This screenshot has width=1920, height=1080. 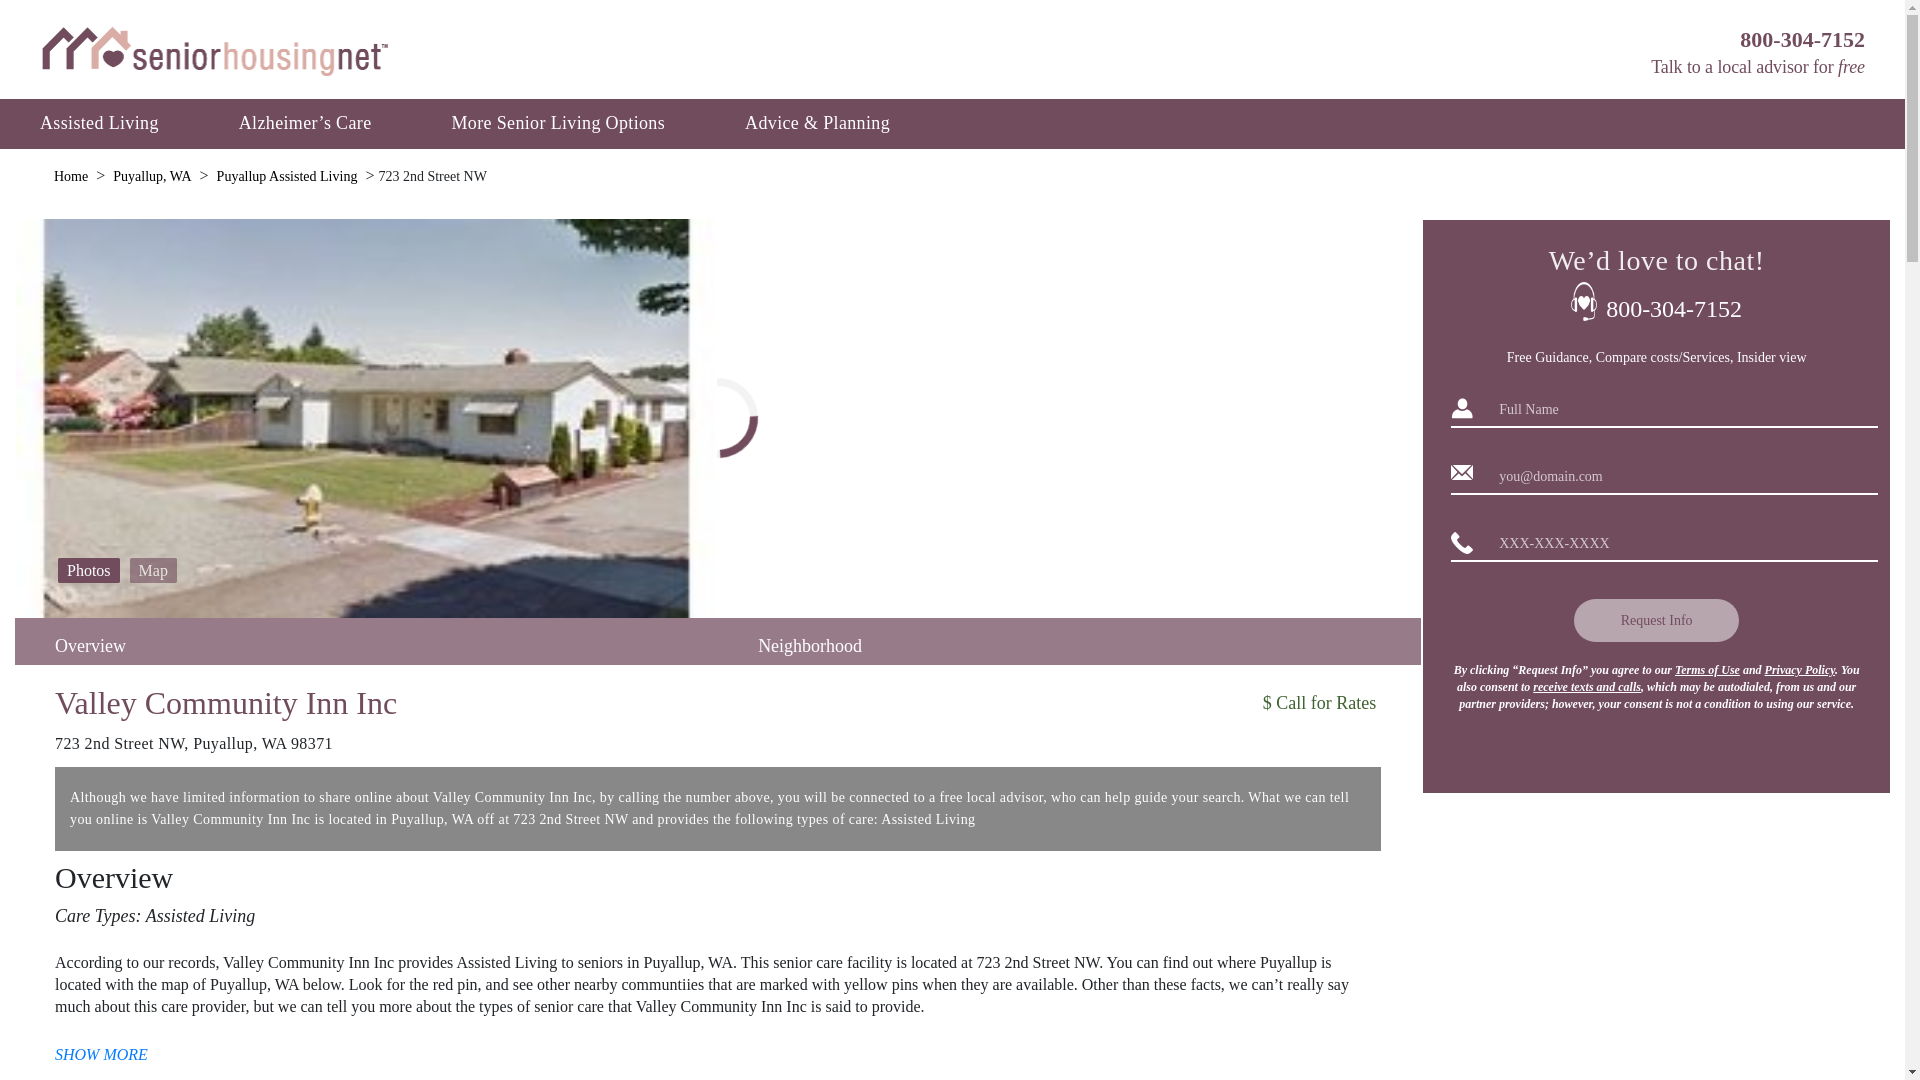 I want to click on 800-304-7152, so click(x=1802, y=39).